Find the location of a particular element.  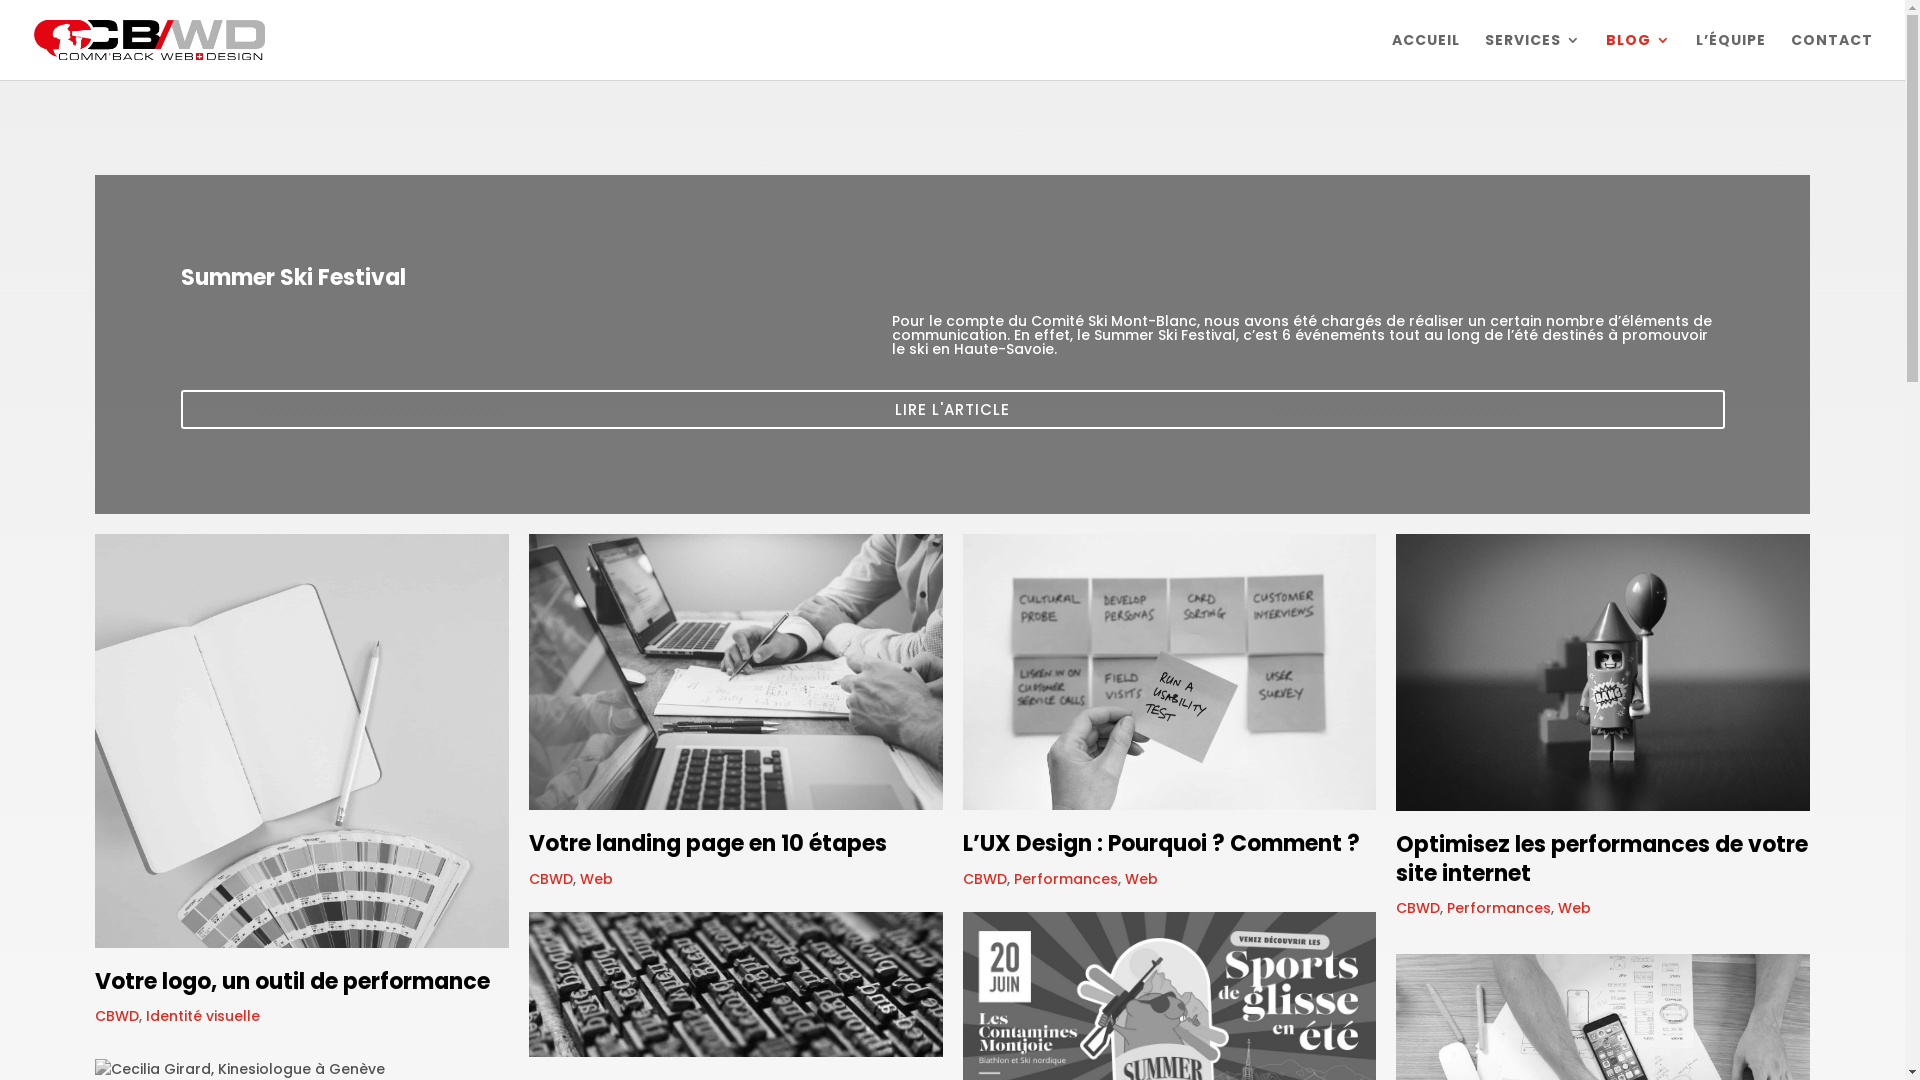

ACCUEIL is located at coordinates (1426, 56).